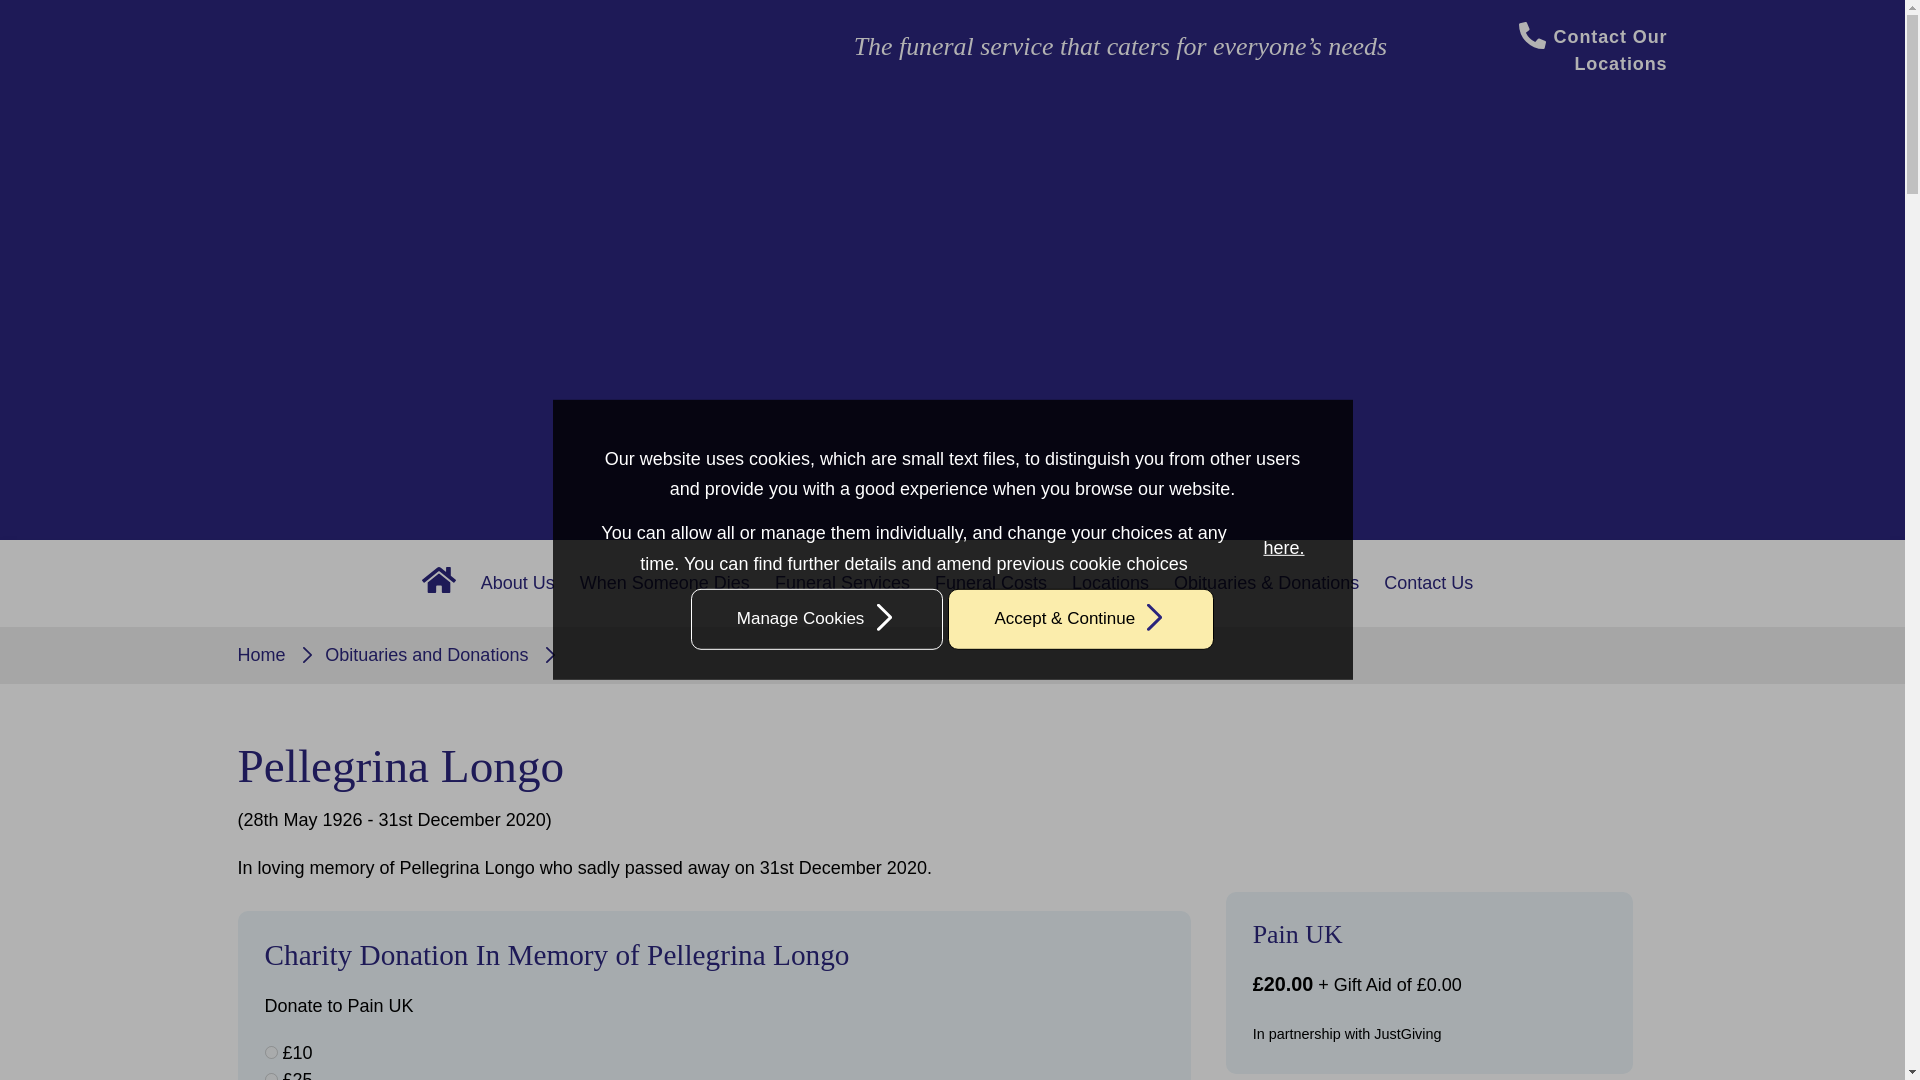  What do you see at coordinates (517, 584) in the screenshot?
I see `About Us` at bounding box center [517, 584].